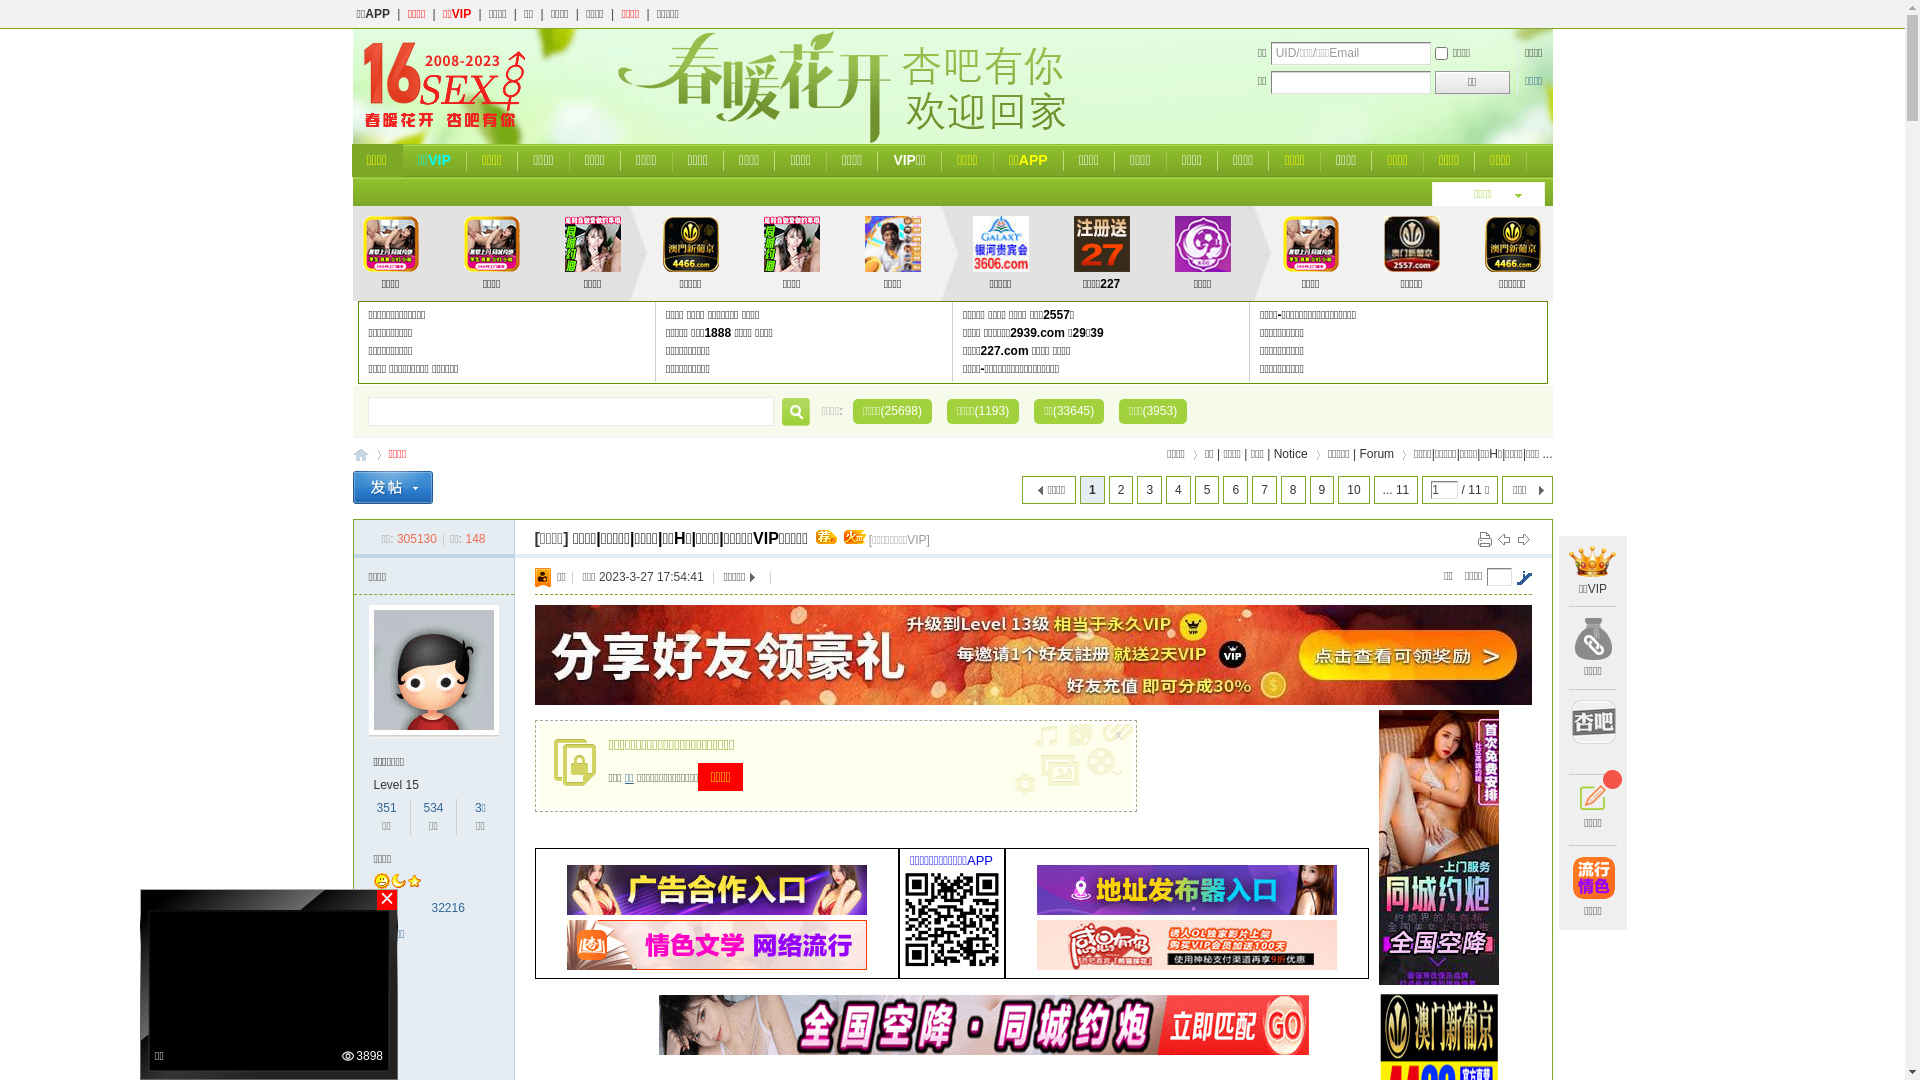  I want to click on x, so click(1121, 731).